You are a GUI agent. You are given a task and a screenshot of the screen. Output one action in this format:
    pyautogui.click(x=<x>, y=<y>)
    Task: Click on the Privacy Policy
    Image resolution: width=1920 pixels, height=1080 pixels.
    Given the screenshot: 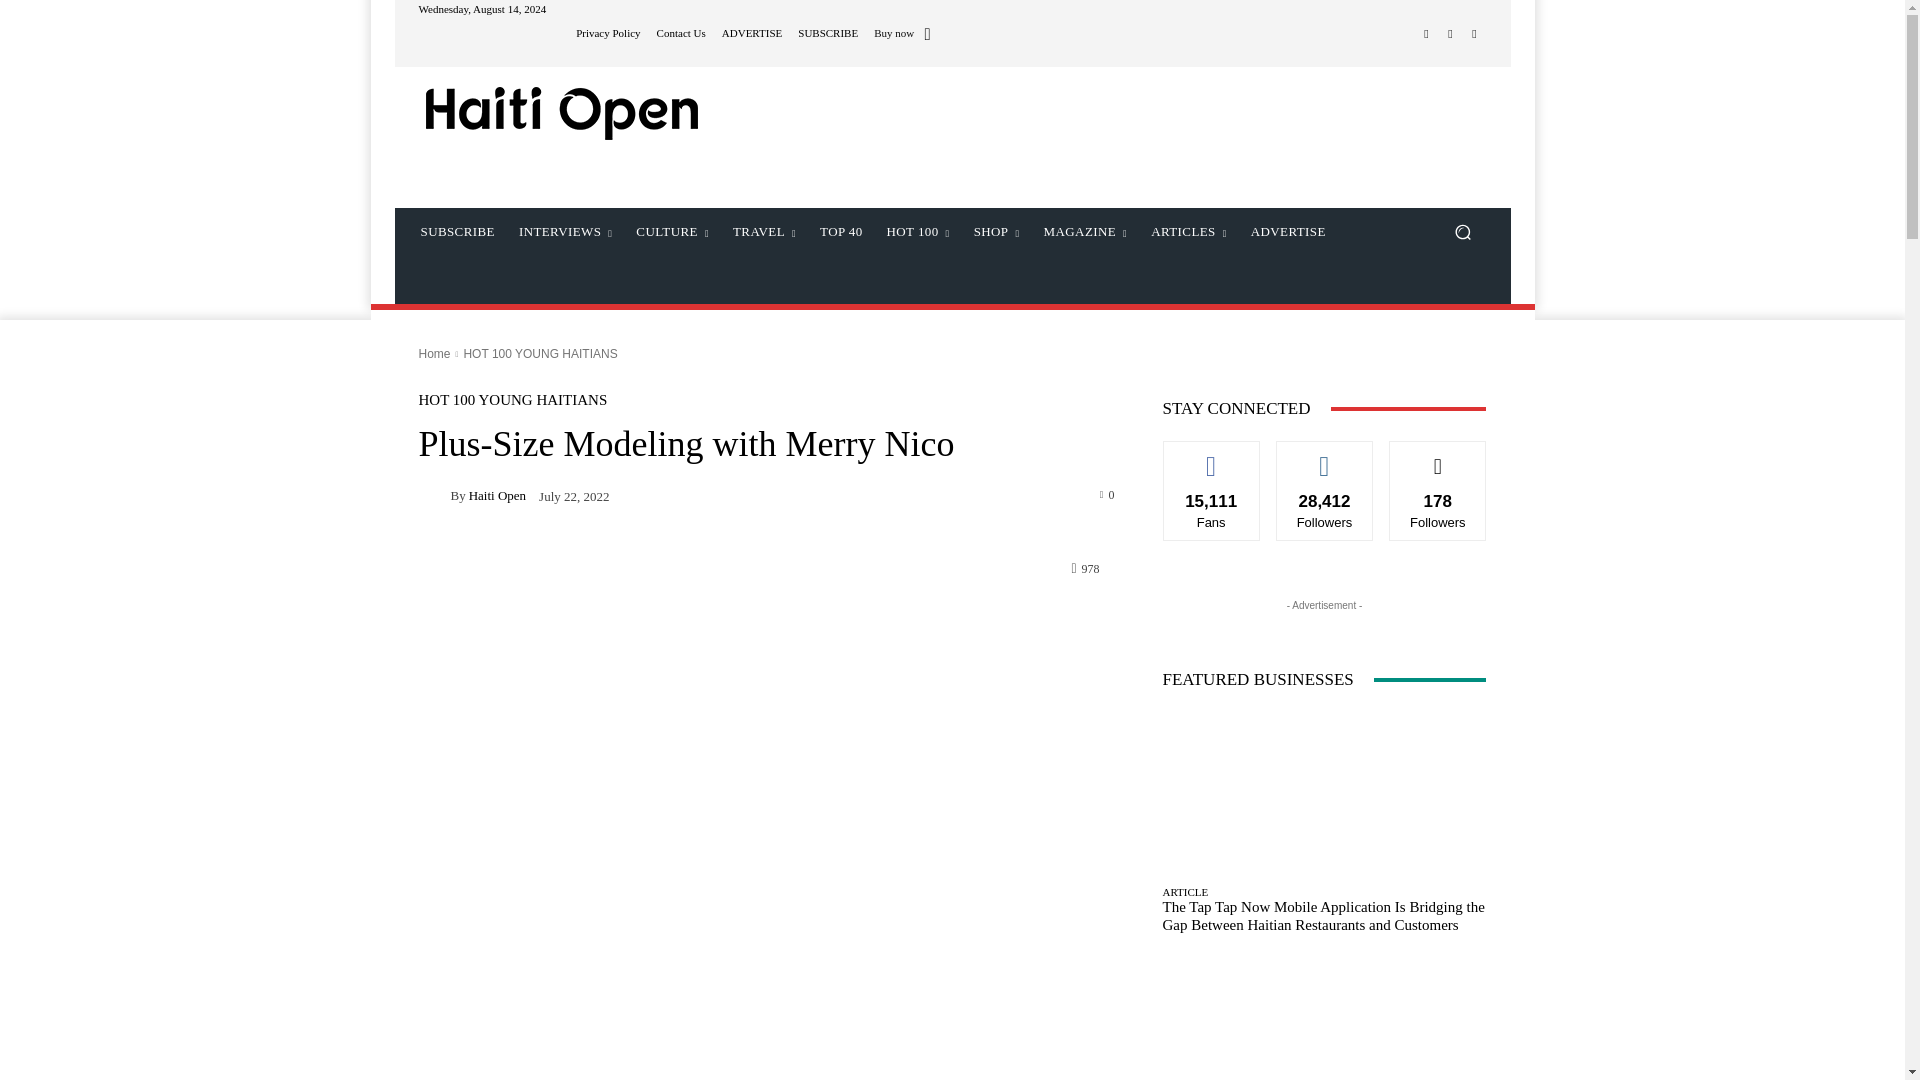 What is the action you would take?
    pyautogui.click(x=608, y=33)
    